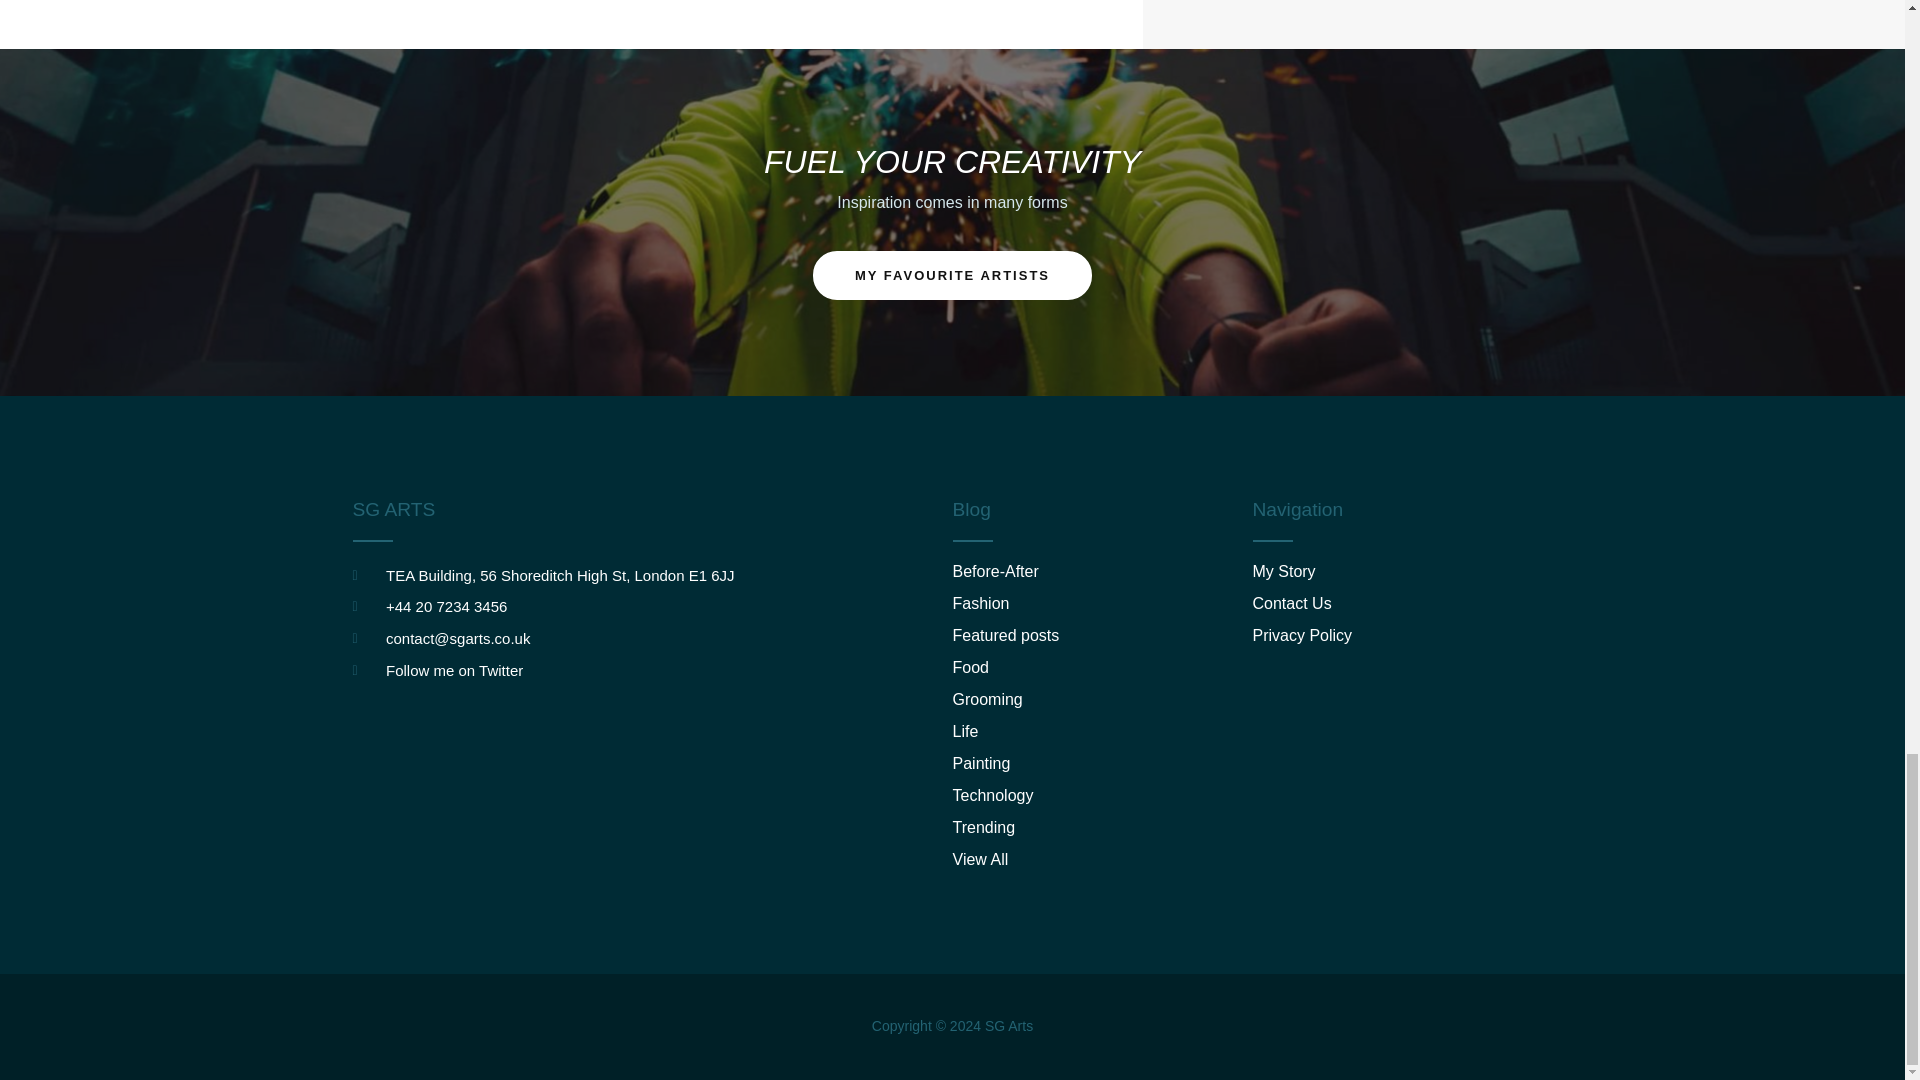 The image size is (1920, 1080). I want to click on Featured posts, so click(1102, 636).